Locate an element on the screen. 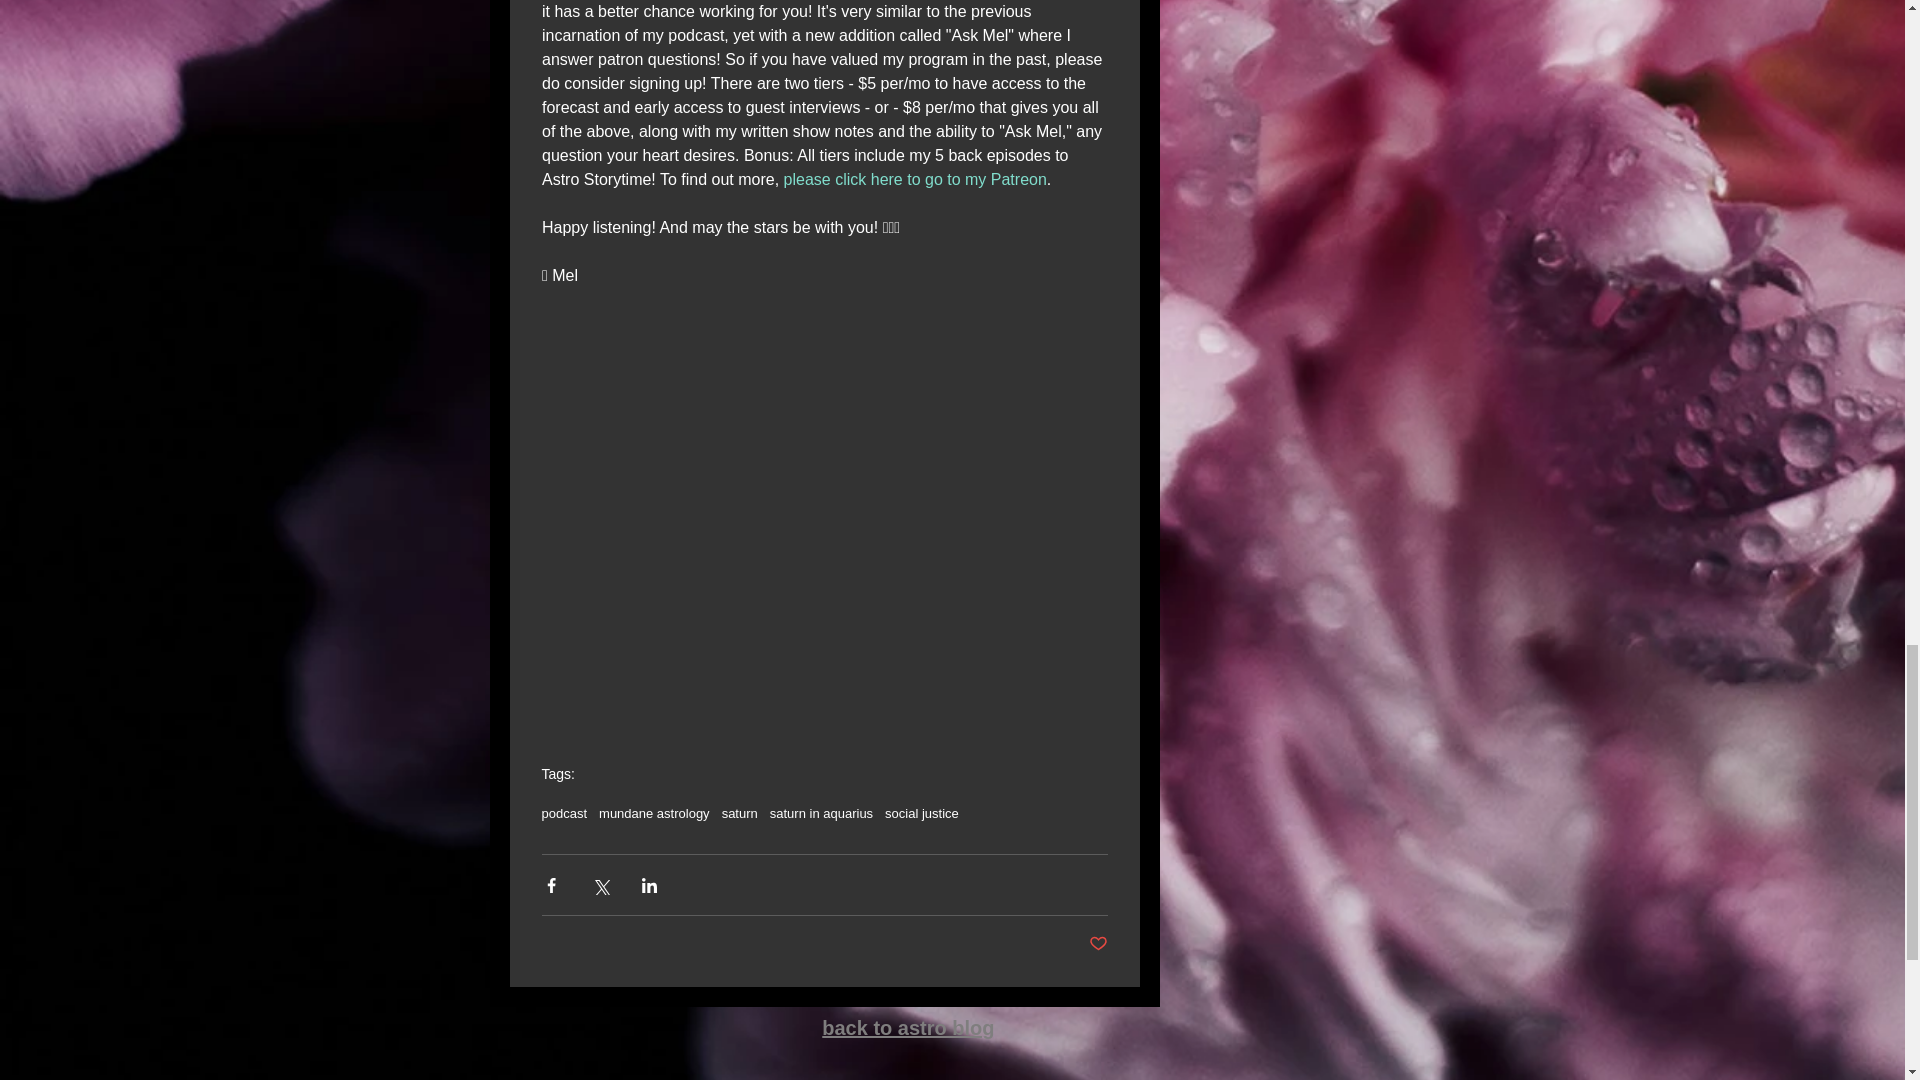 This screenshot has width=1920, height=1080. saturn is located at coordinates (740, 812).